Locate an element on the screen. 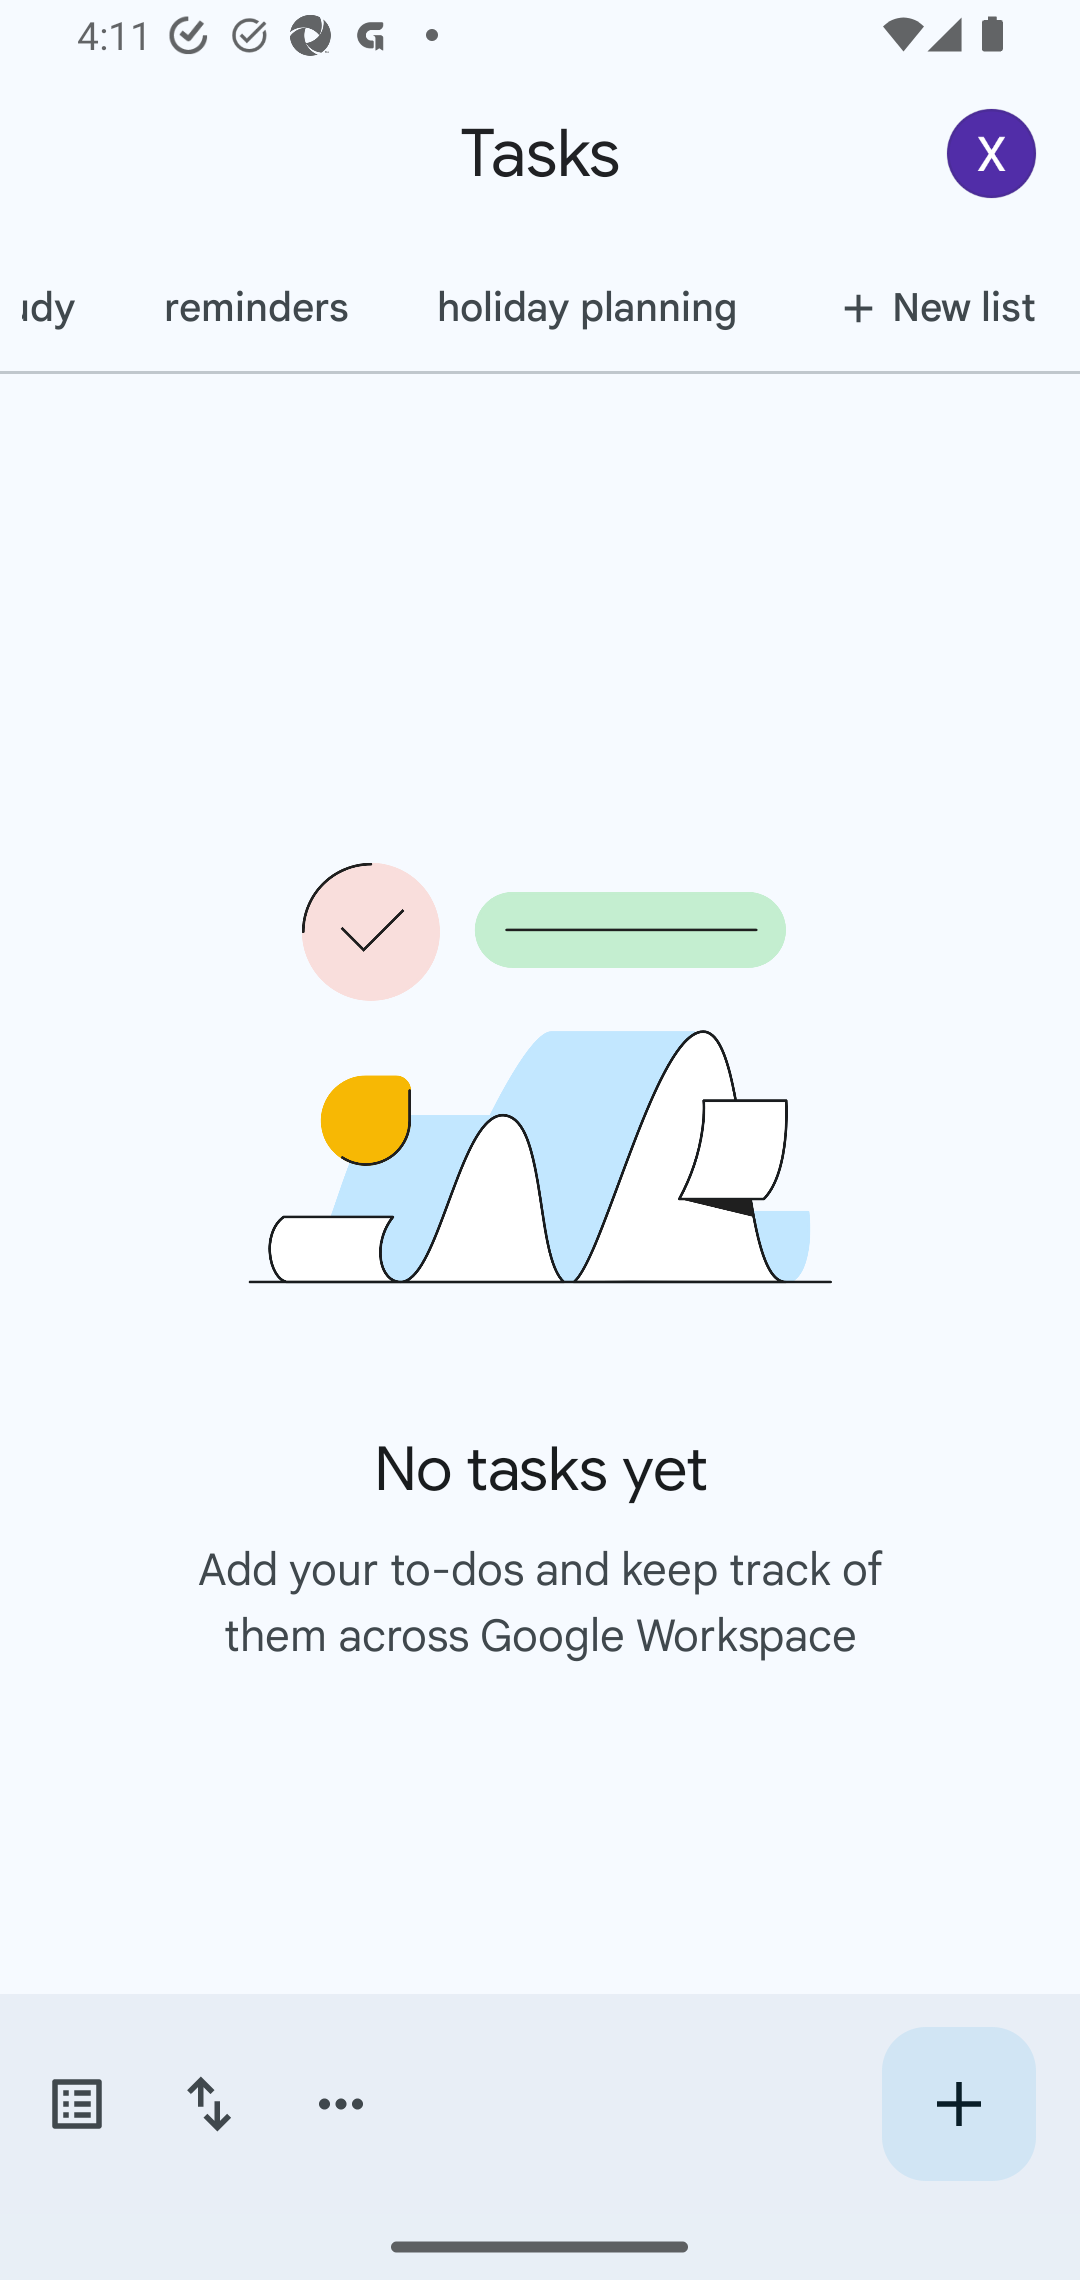 The width and height of the screenshot is (1080, 2280). holiday planning is located at coordinates (586, 307).